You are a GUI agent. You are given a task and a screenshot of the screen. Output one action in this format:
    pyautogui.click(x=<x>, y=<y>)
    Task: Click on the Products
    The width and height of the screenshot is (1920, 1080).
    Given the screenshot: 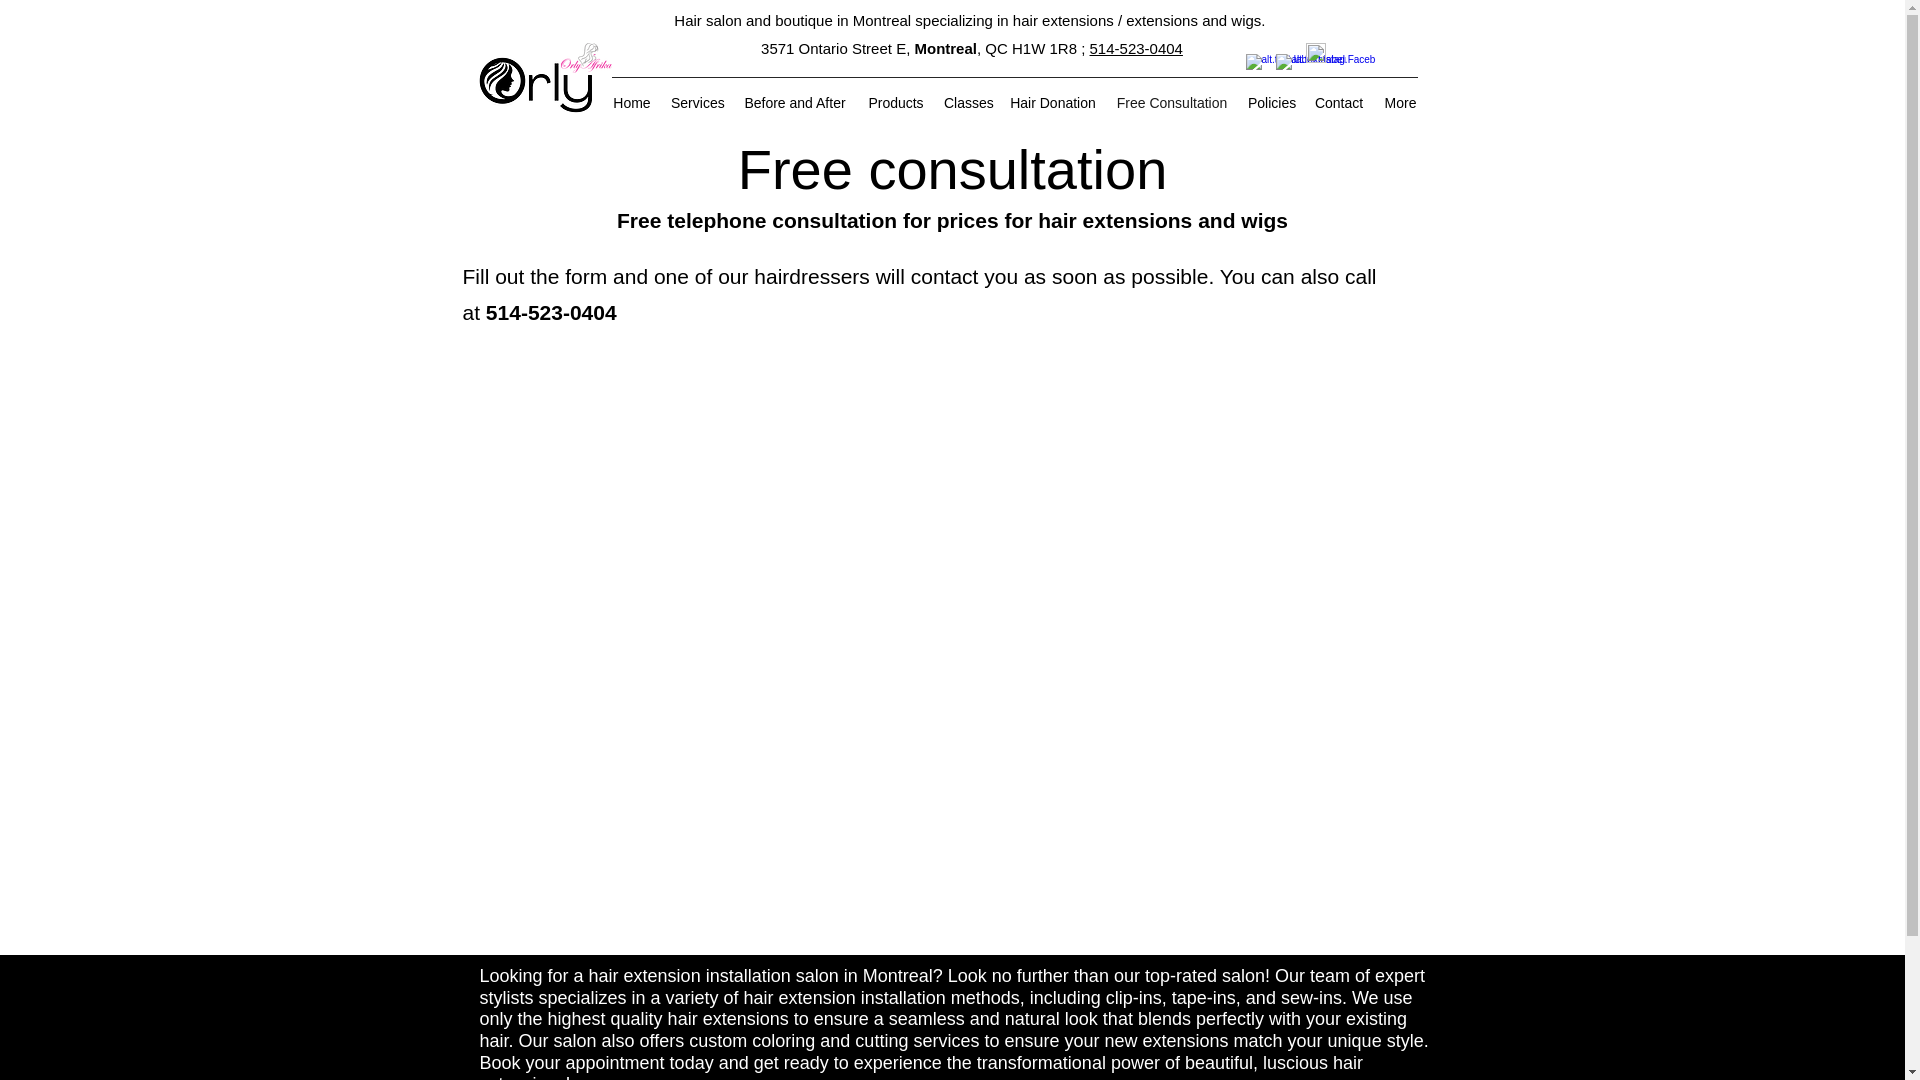 What is the action you would take?
    pyautogui.click(x=896, y=102)
    